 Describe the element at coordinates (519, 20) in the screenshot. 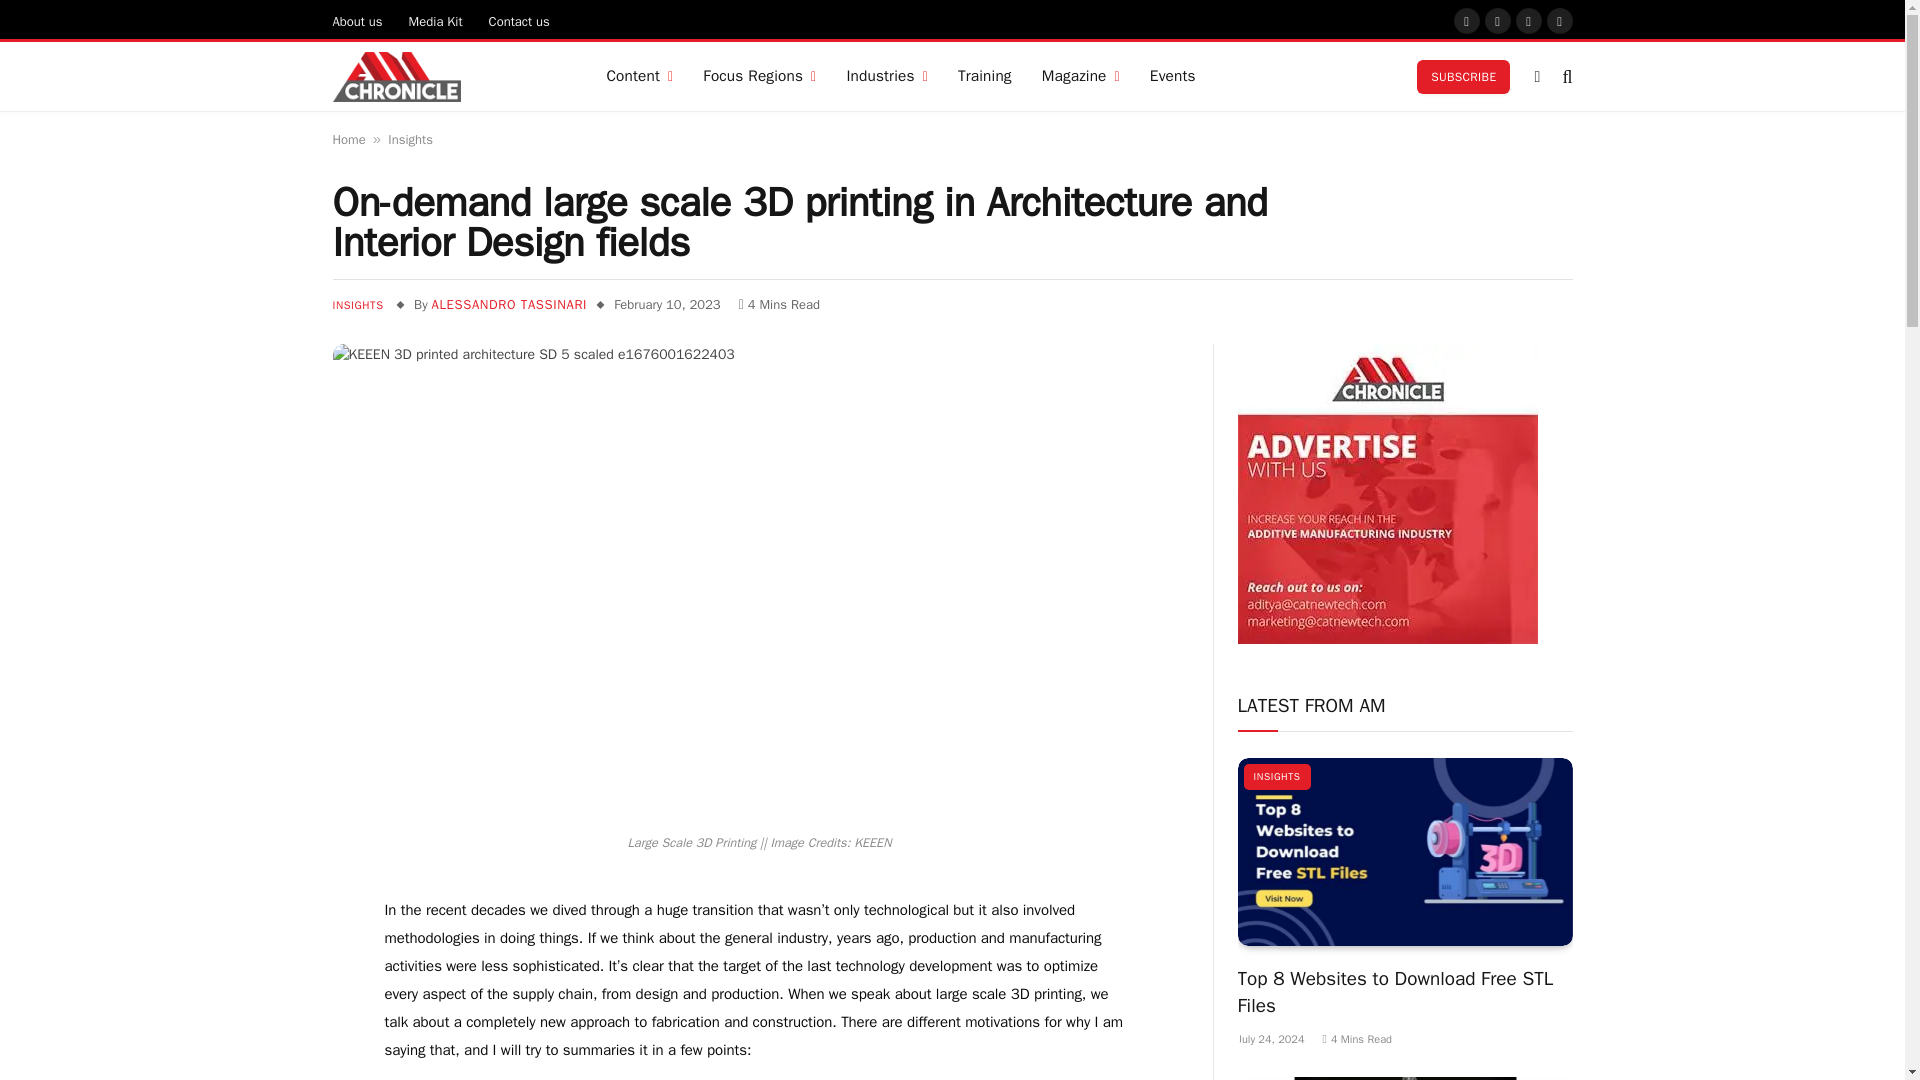

I see `Contact us` at that location.